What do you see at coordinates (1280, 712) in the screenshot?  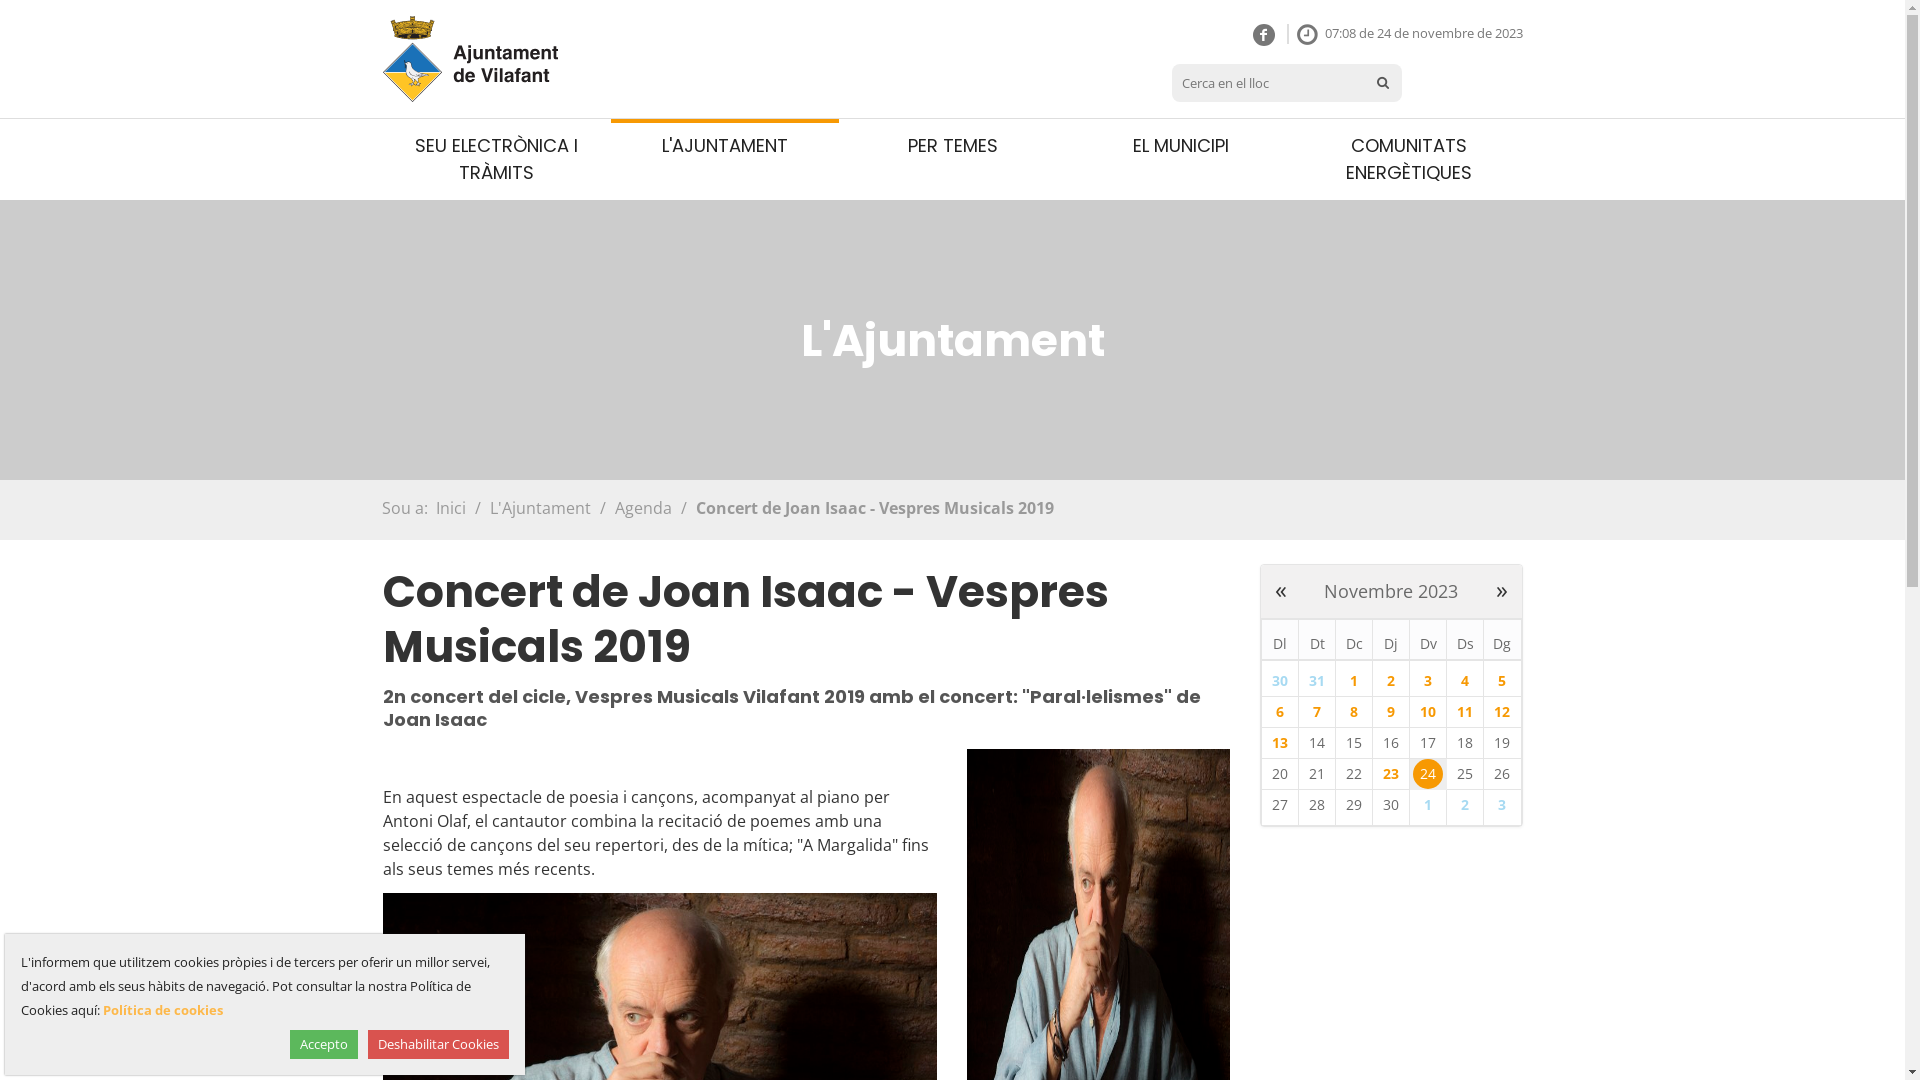 I see `6` at bounding box center [1280, 712].